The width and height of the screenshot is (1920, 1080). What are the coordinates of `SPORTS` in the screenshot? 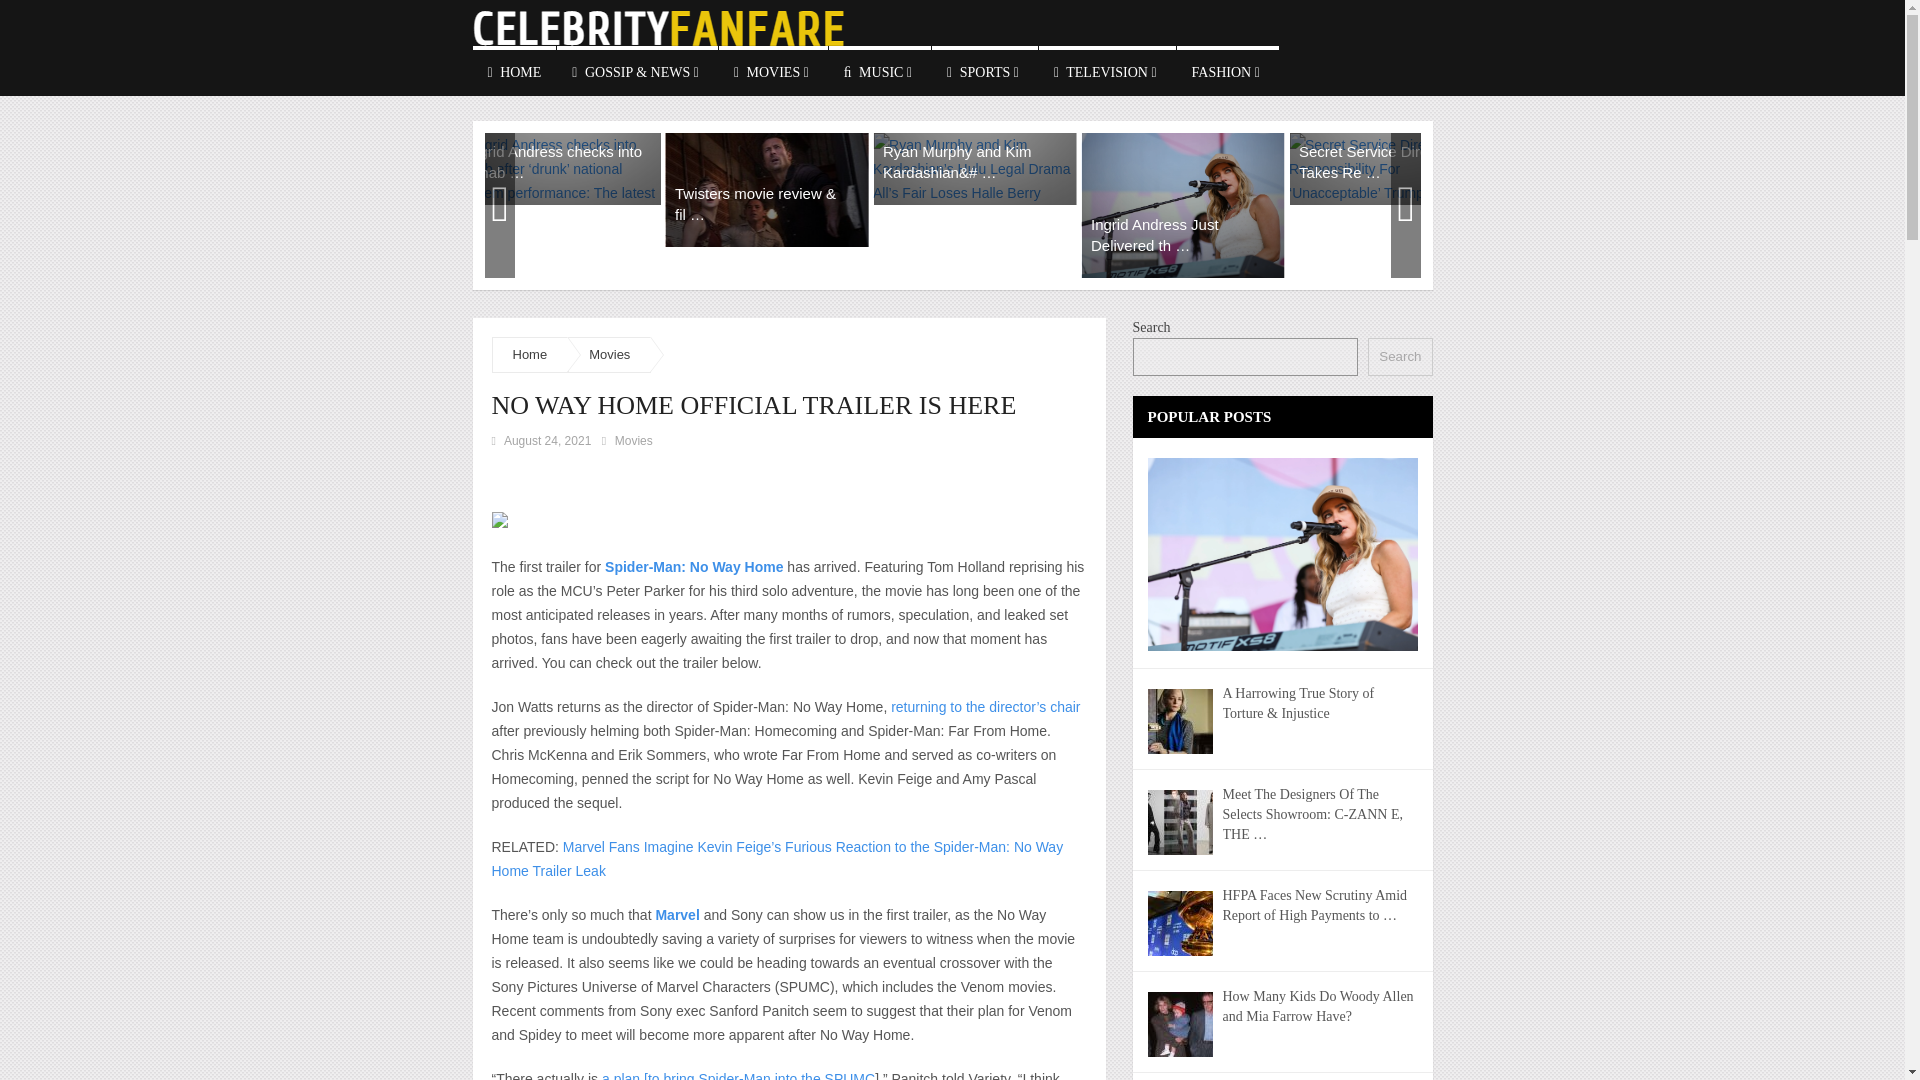 It's located at (984, 71).